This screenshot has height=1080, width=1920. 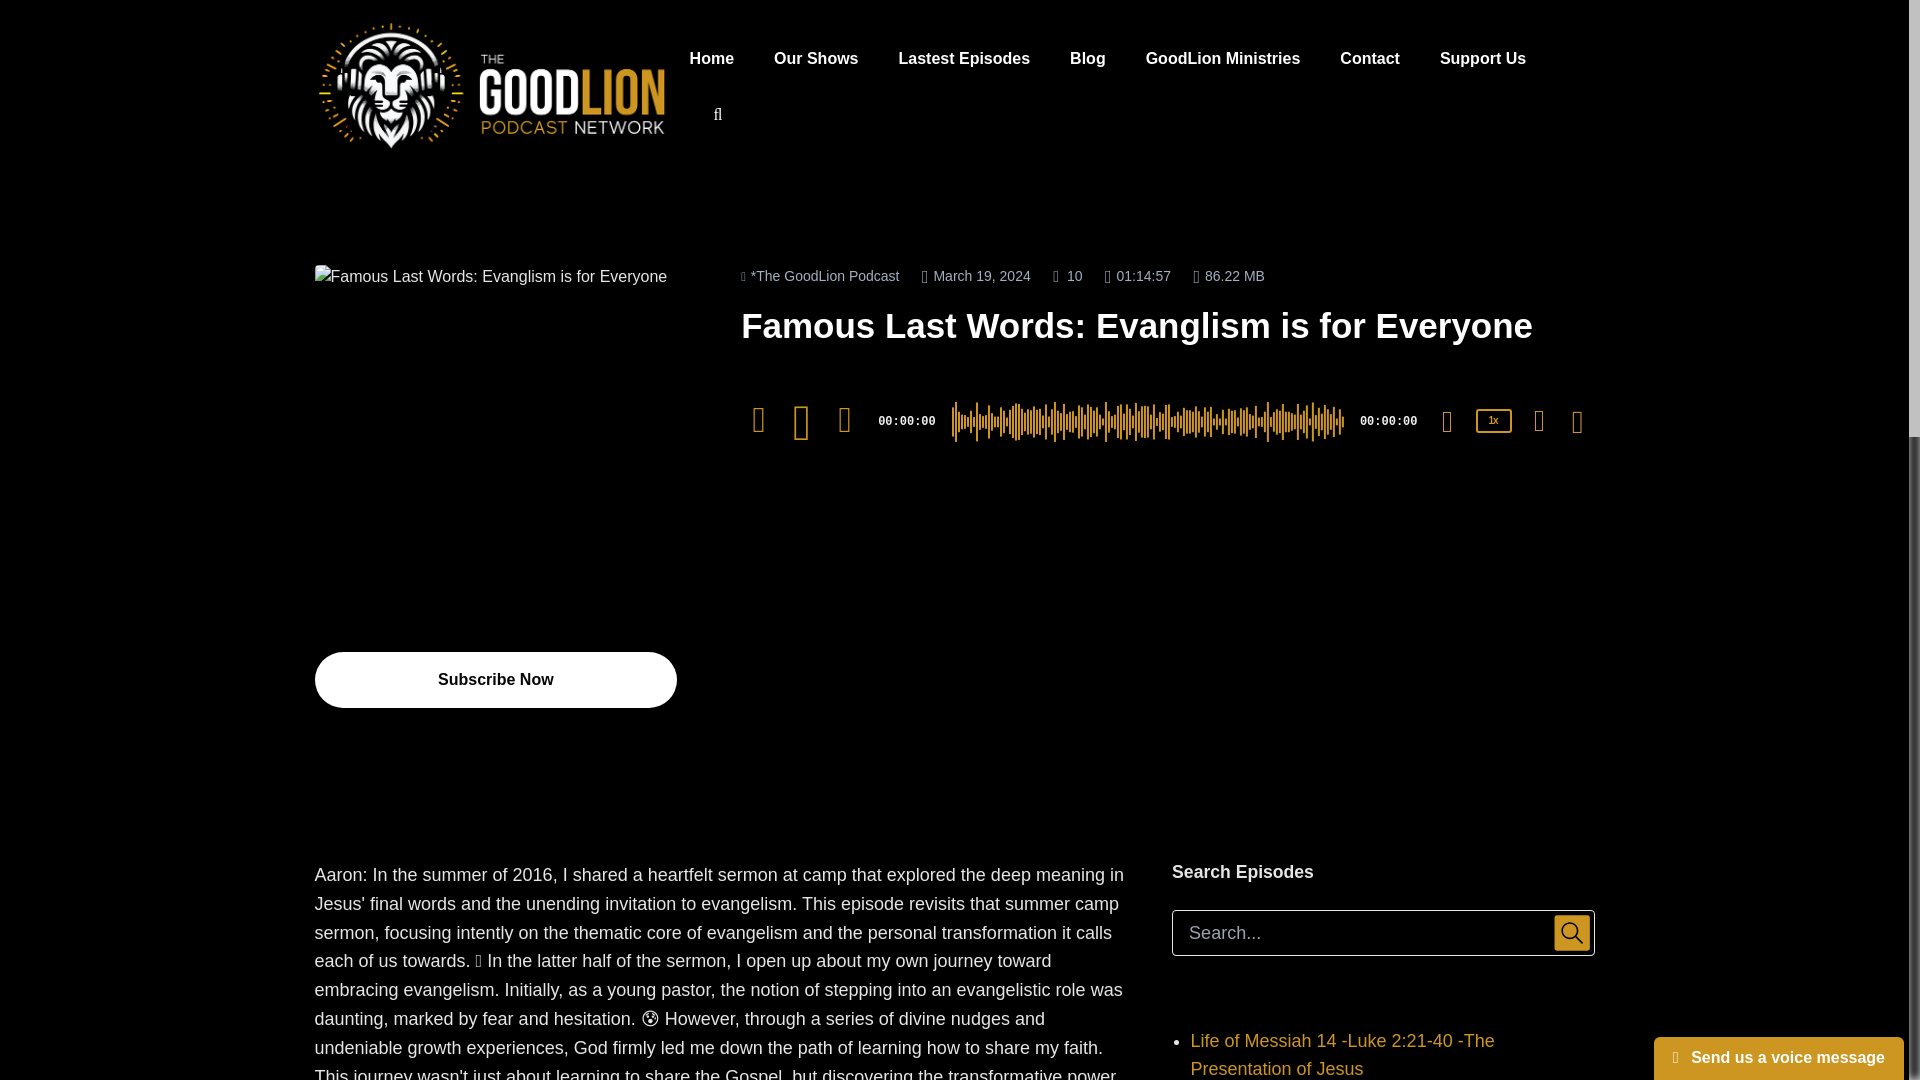 I want to click on Podcast, so click(x=820, y=276).